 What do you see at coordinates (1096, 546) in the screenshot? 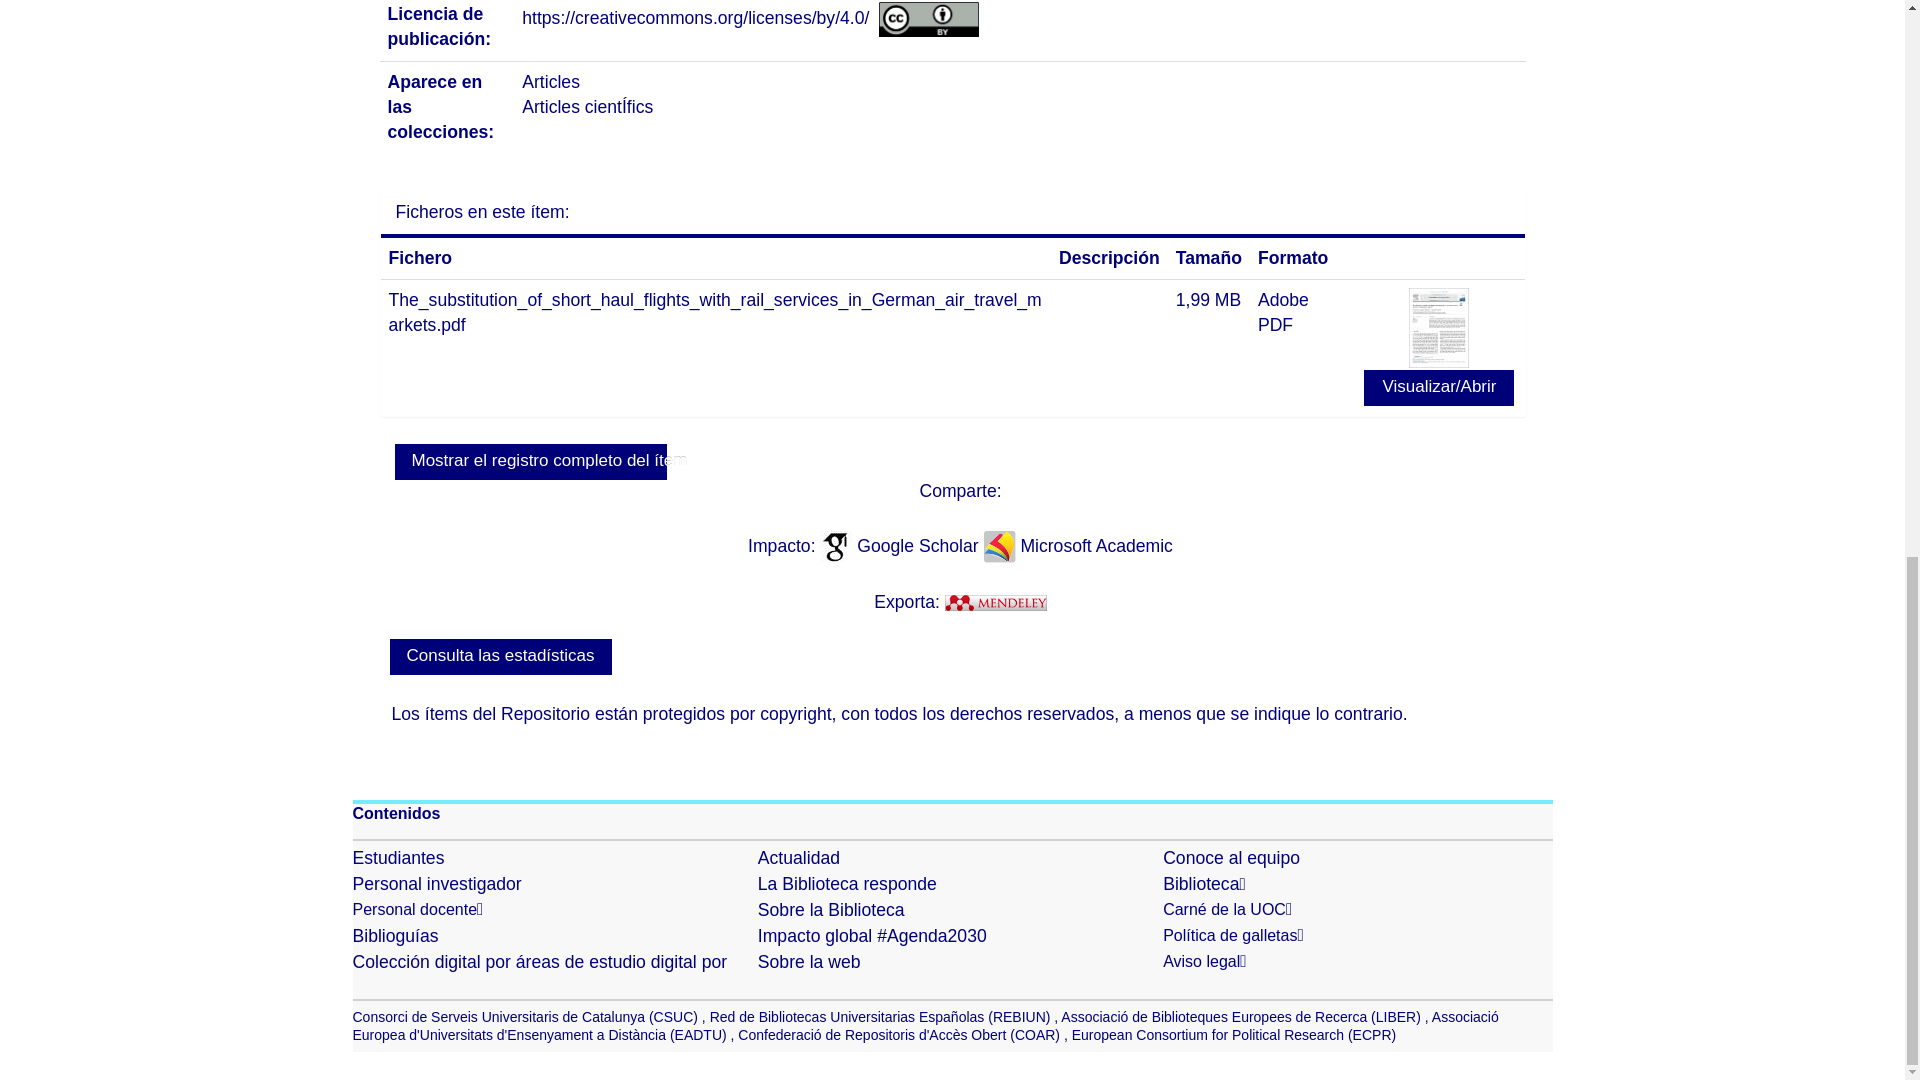
I see `Microsoft Academic` at bounding box center [1096, 546].